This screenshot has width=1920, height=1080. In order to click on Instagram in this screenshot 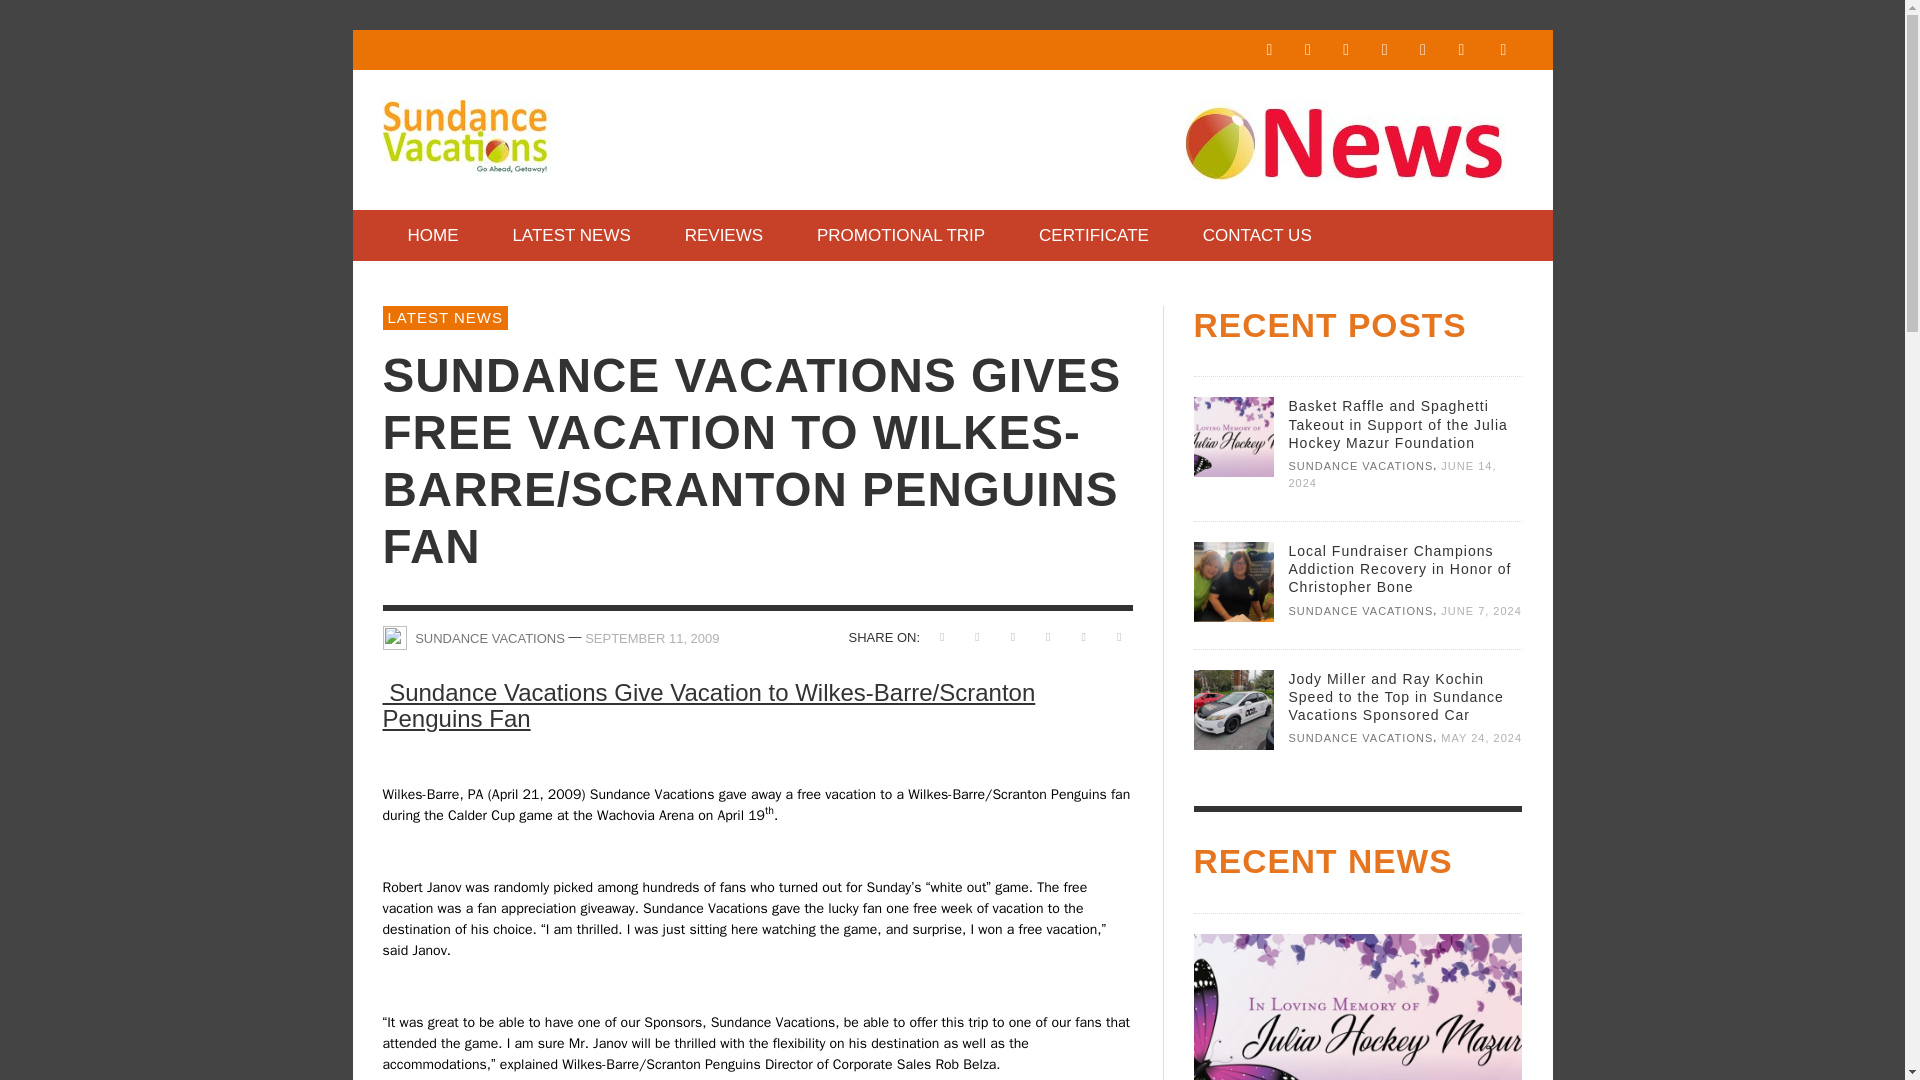, I will do `click(1307, 50)`.